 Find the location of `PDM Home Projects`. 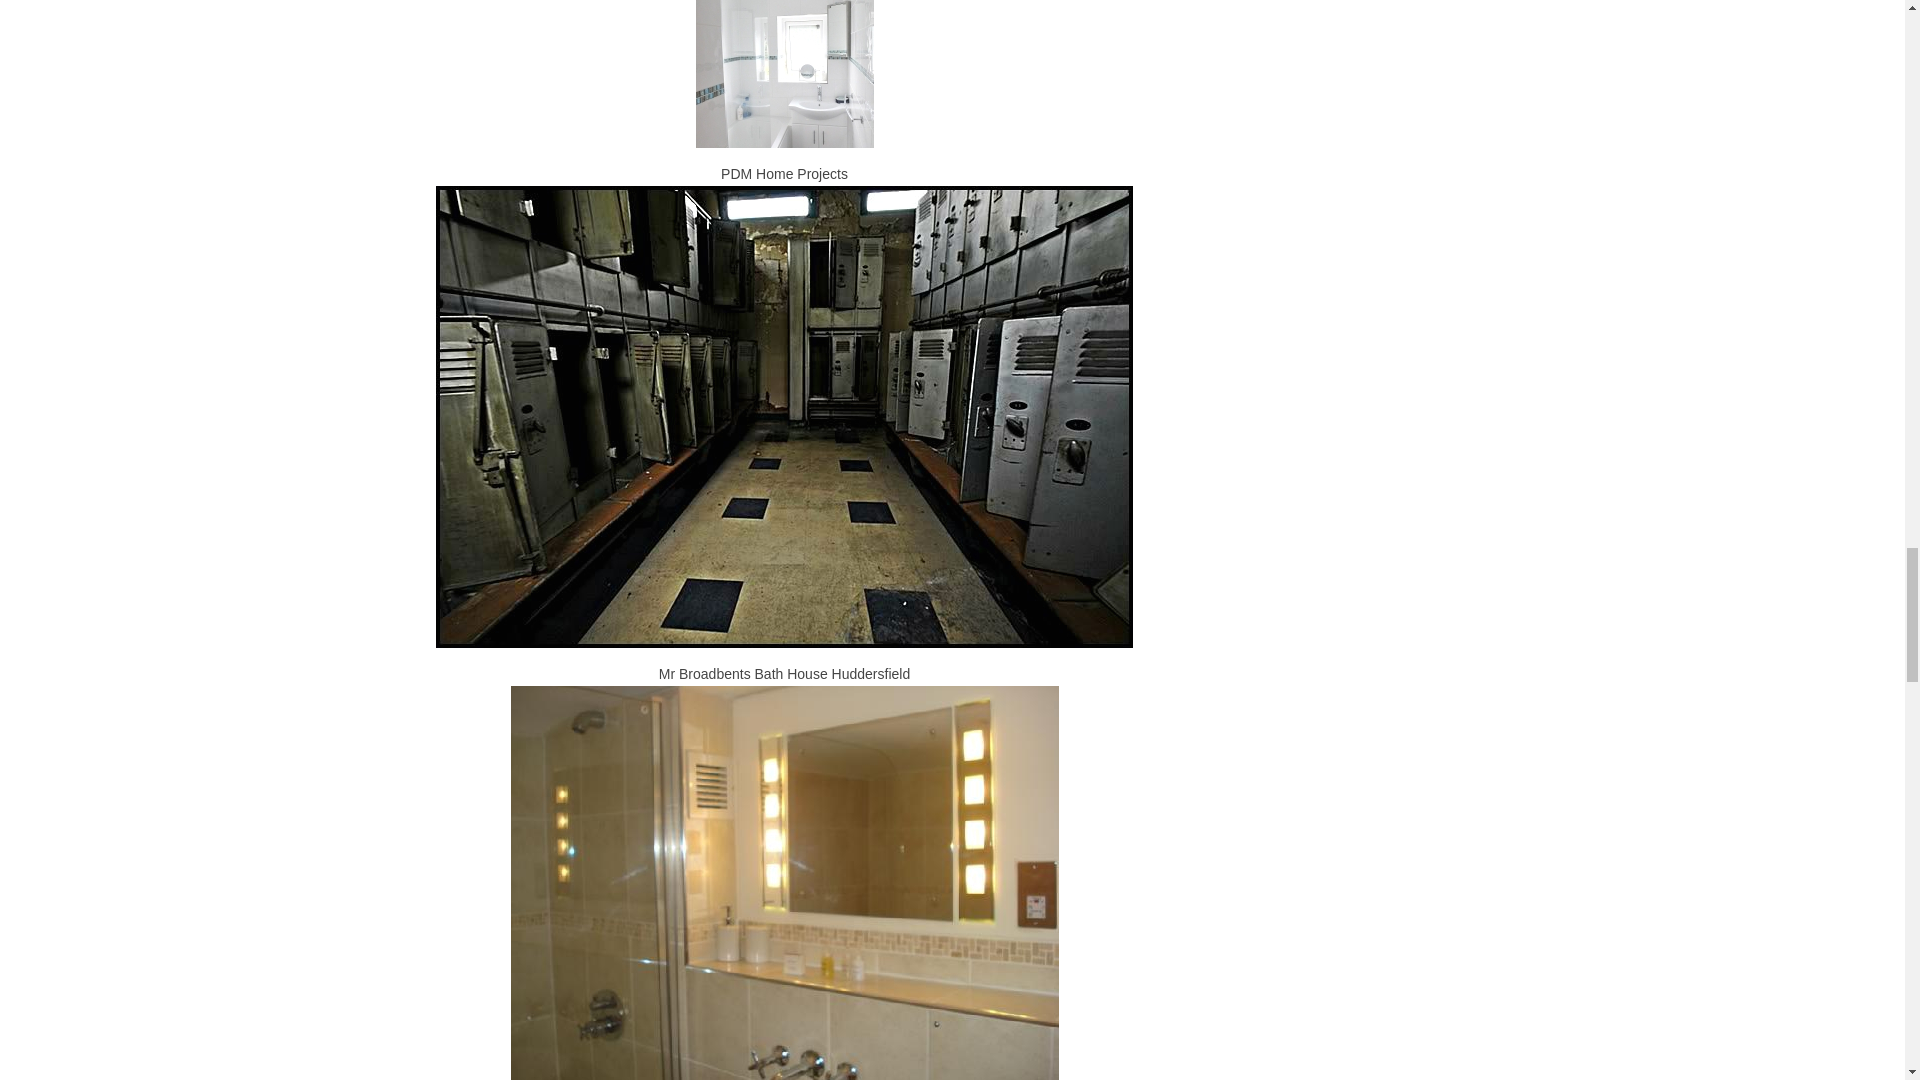

PDM Home Projects is located at coordinates (783, 74).